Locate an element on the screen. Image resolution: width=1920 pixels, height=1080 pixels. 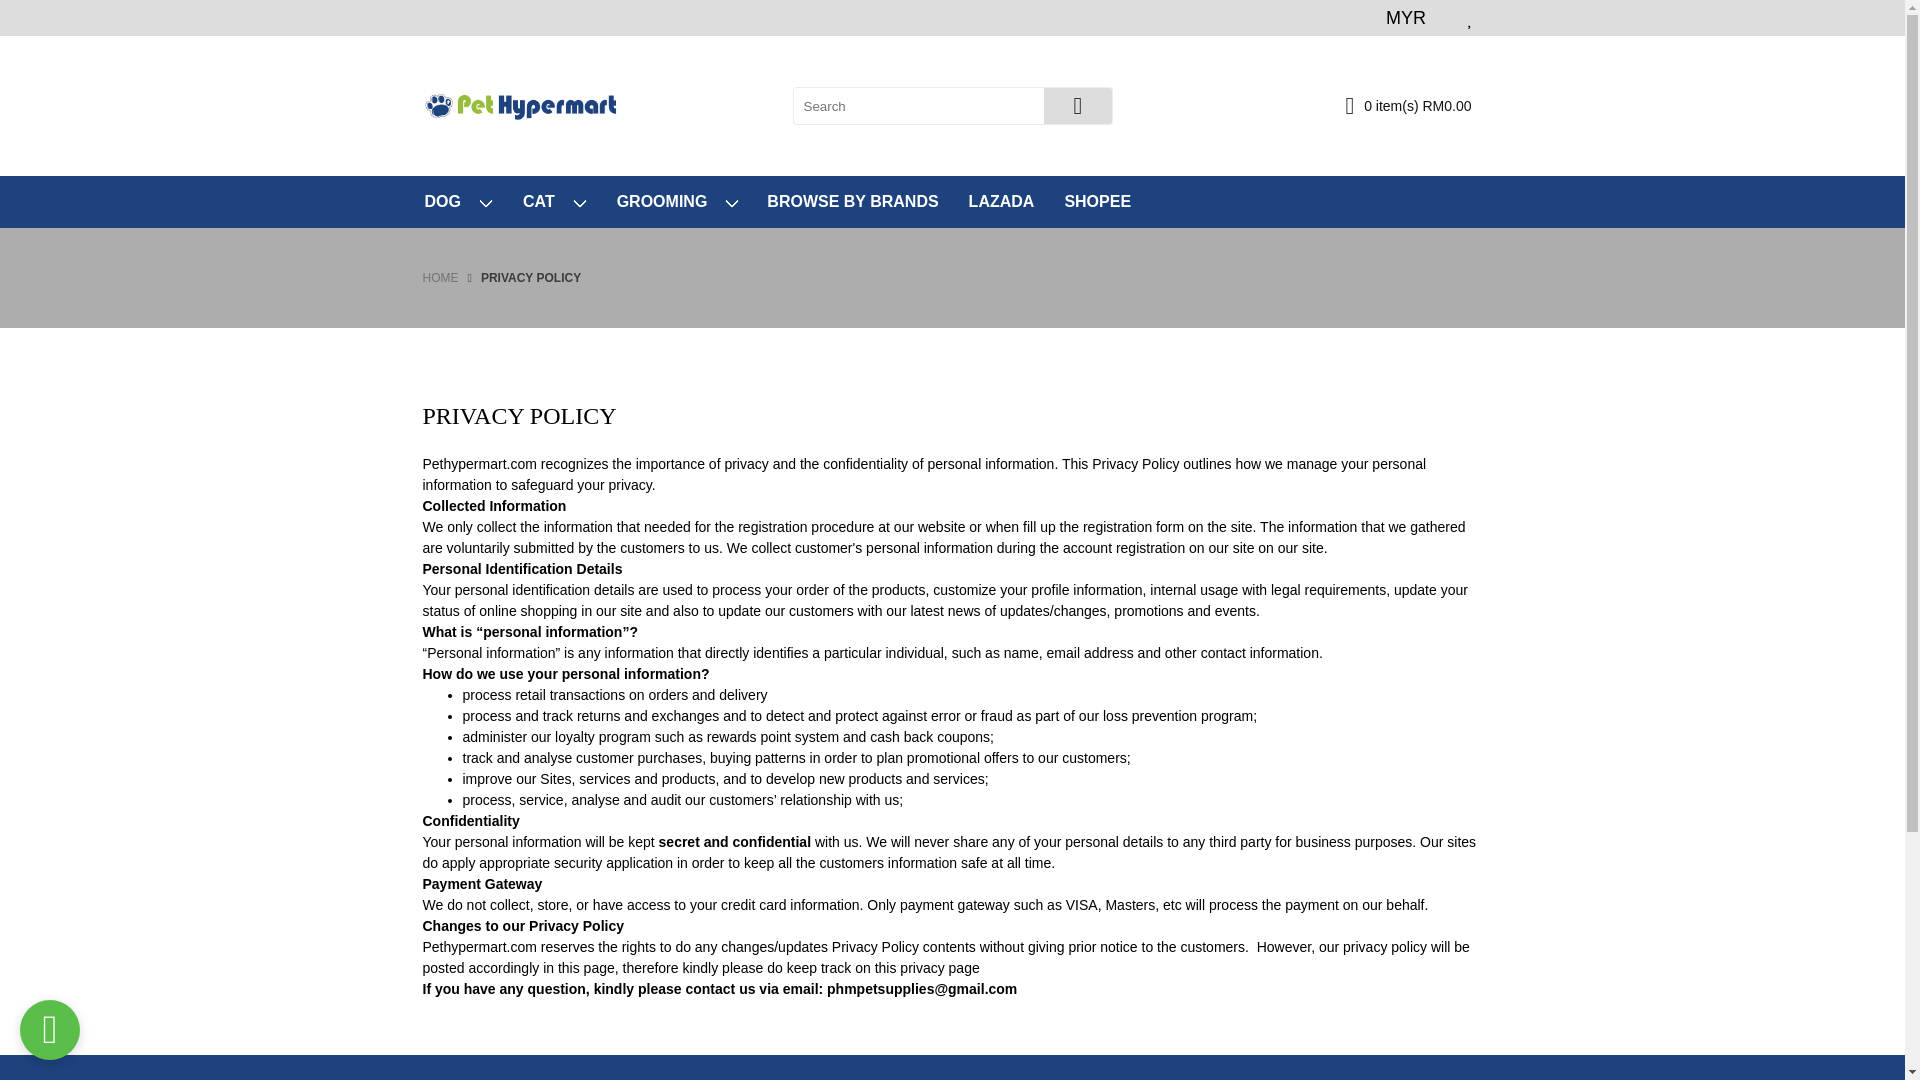
CAT is located at coordinates (552, 202).